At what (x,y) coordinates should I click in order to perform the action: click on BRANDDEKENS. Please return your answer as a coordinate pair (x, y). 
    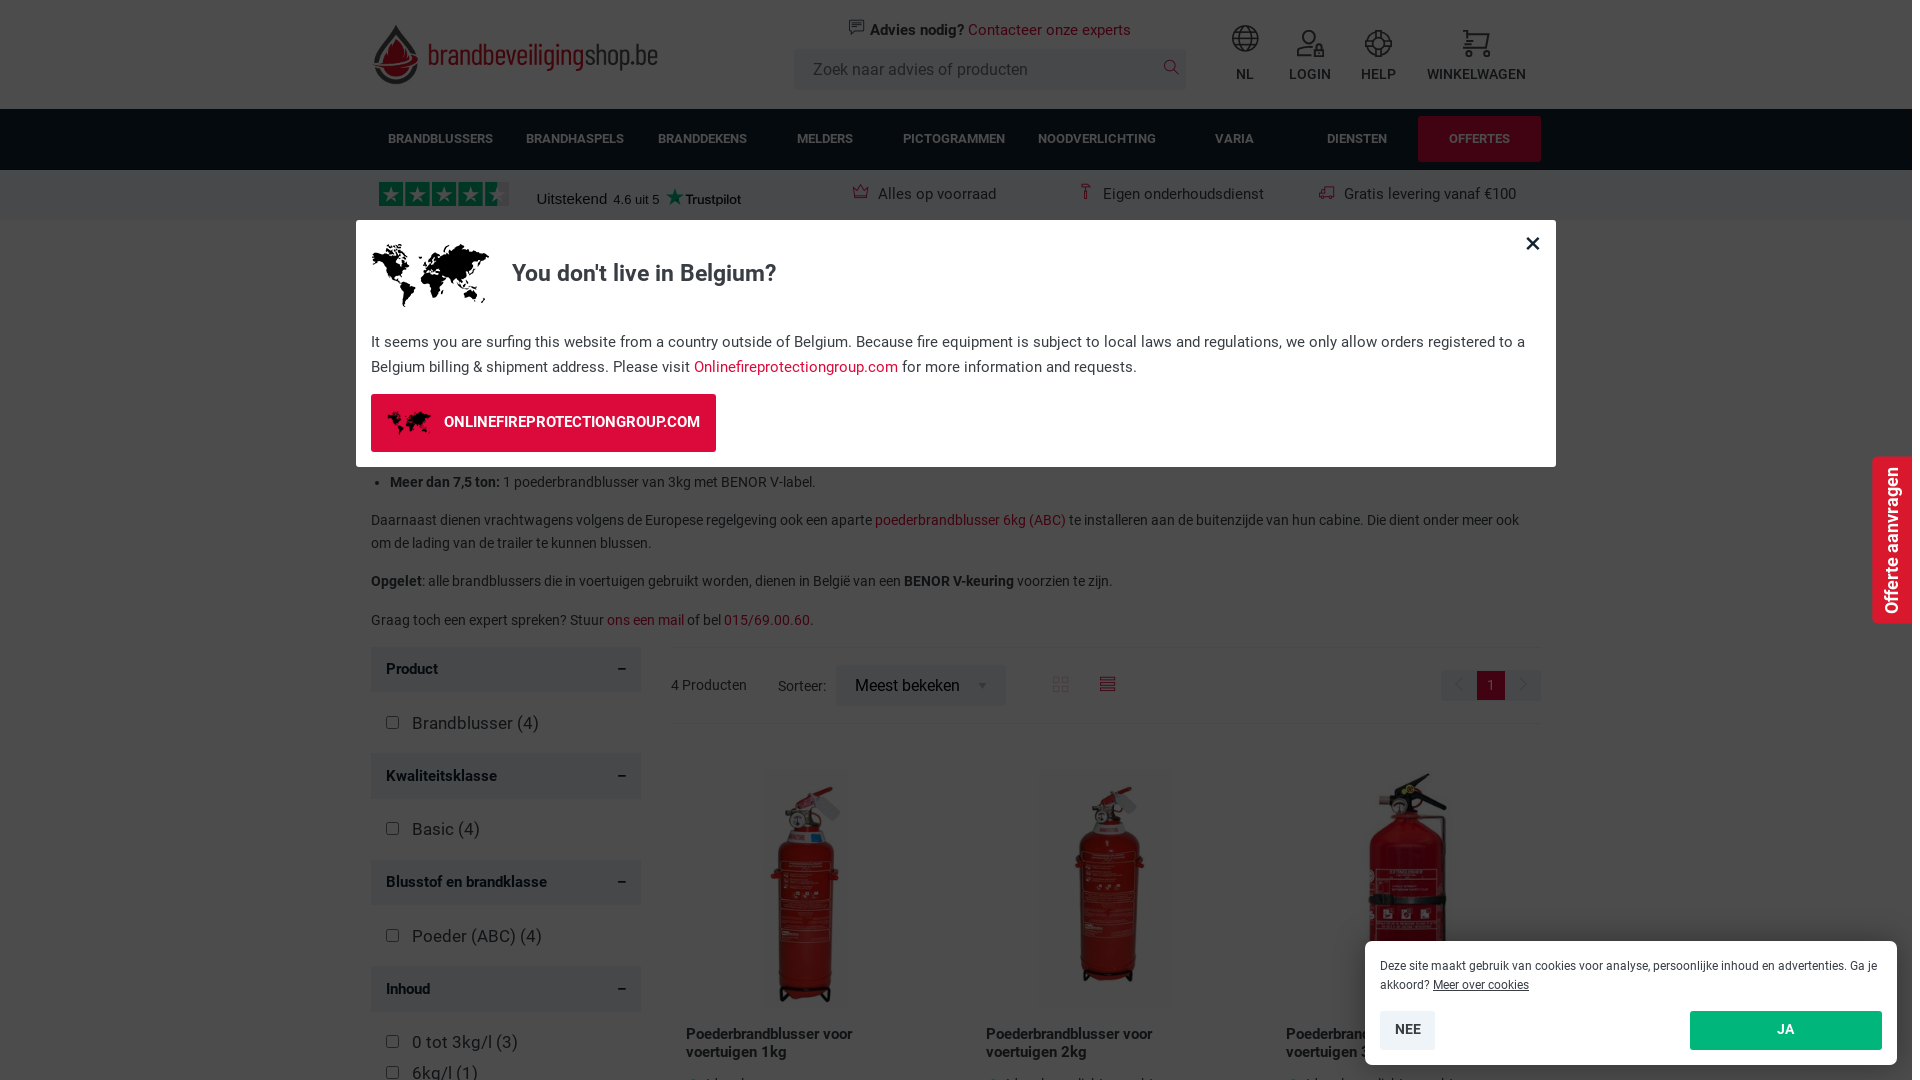
    Looking at the image, I should click on (702, 140).